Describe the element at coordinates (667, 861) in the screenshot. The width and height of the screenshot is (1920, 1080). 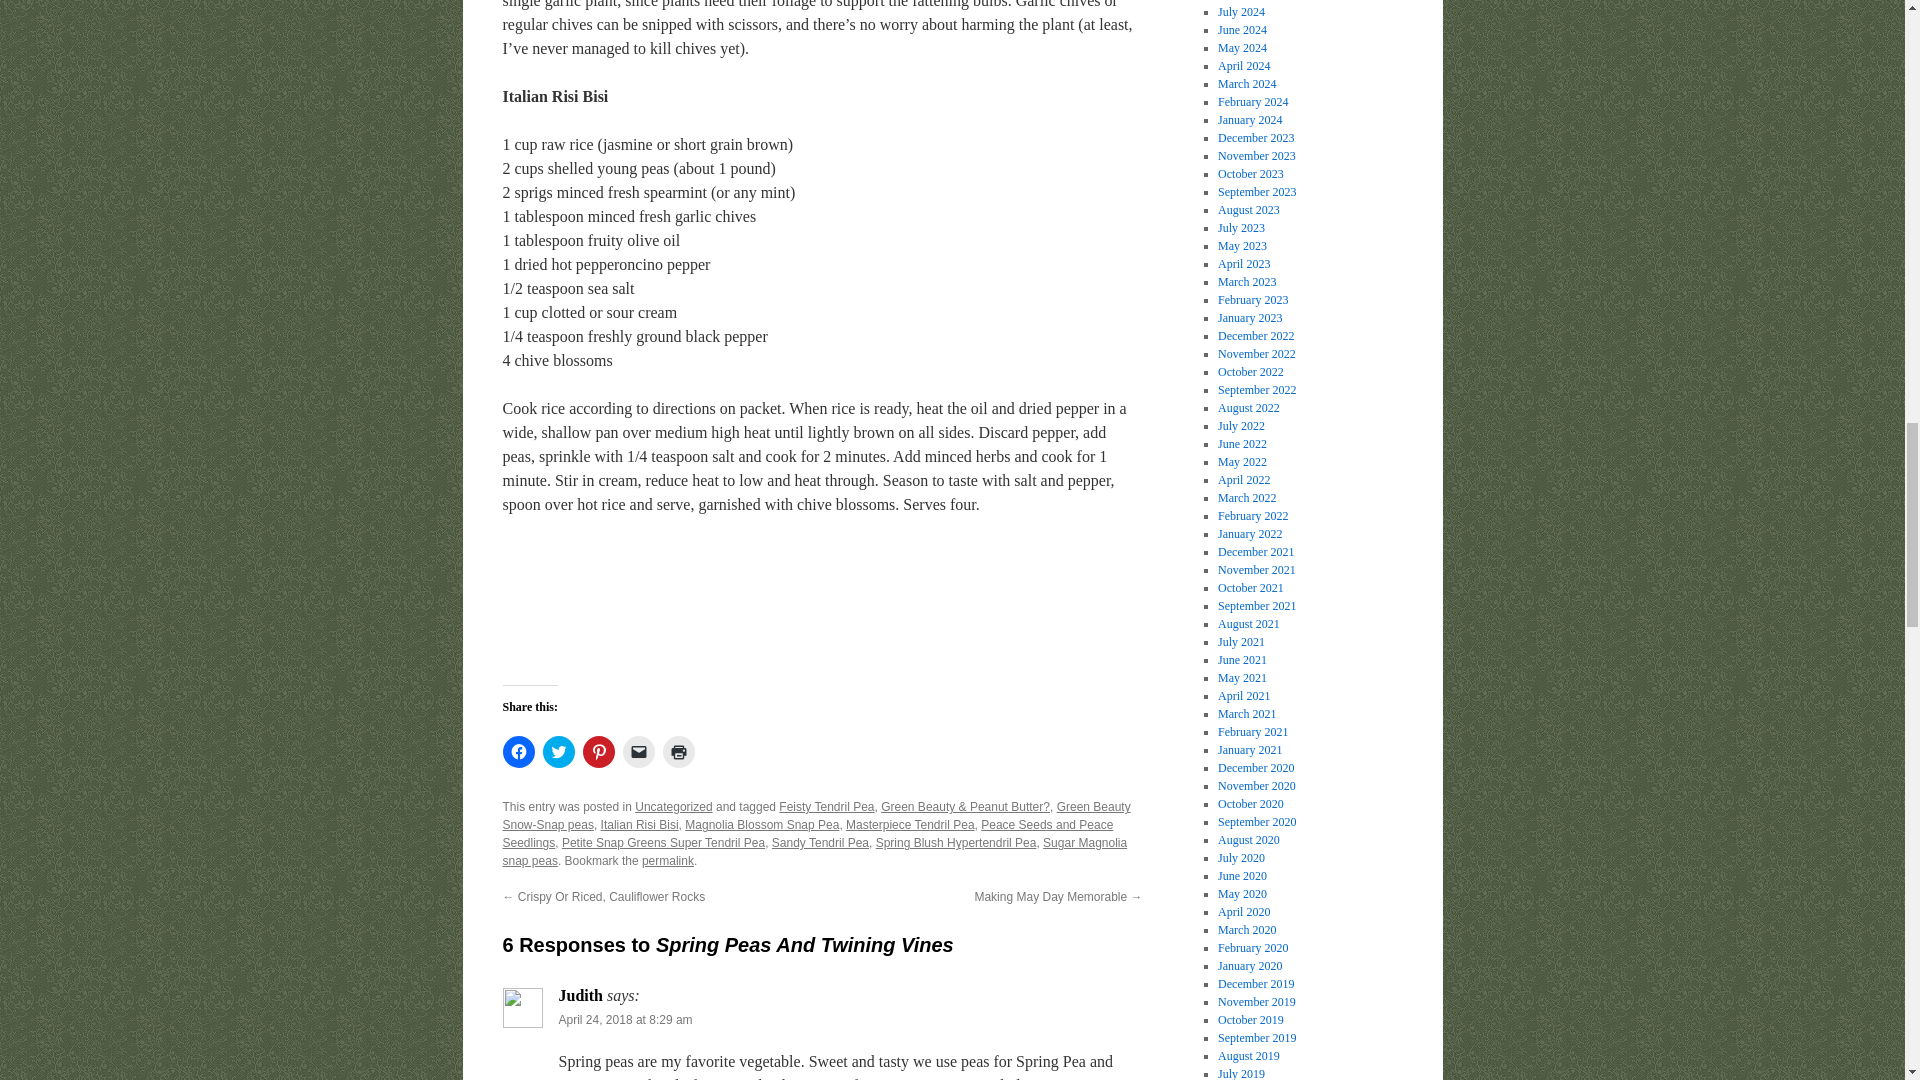
I see `permalink` at that location.